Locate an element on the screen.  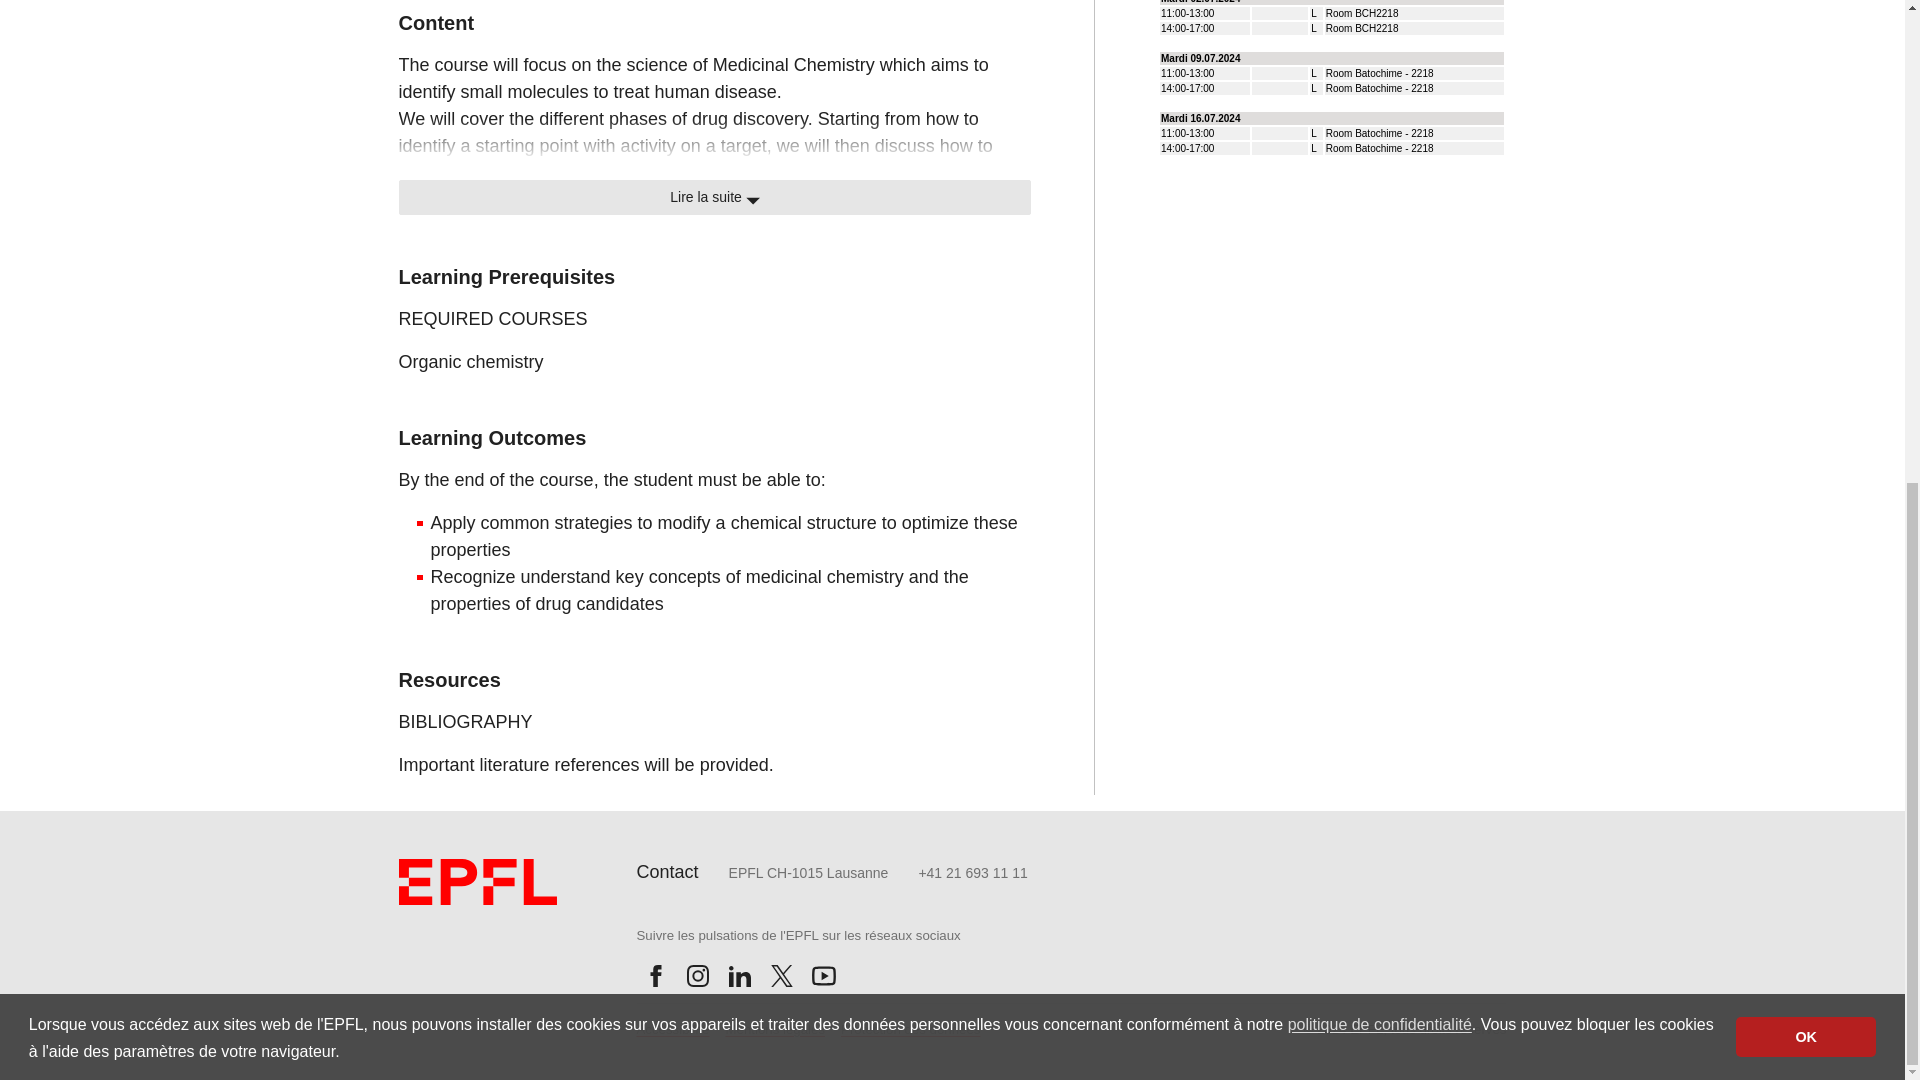
Lire la suite is located at coordinates (714, 197).